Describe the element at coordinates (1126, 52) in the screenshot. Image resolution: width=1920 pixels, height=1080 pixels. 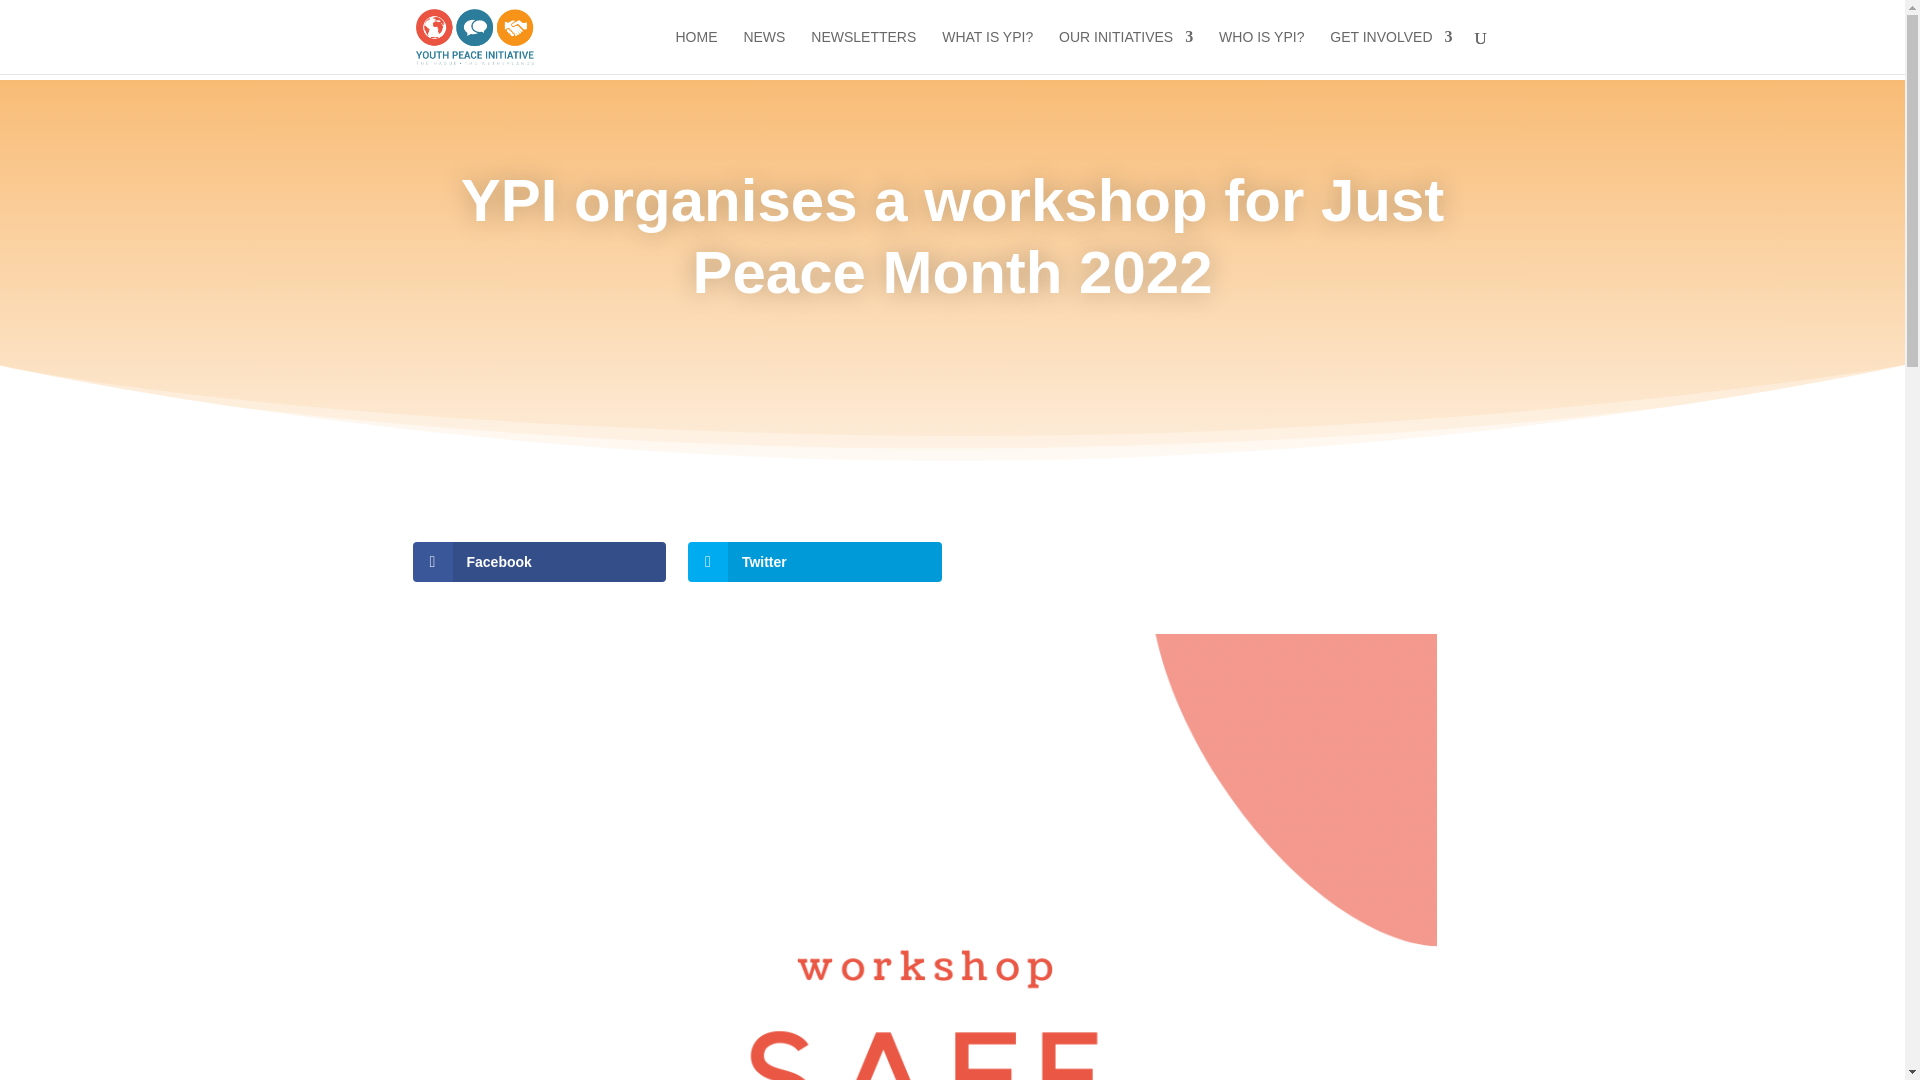
I see `OUR INITIATIVES` at that location.